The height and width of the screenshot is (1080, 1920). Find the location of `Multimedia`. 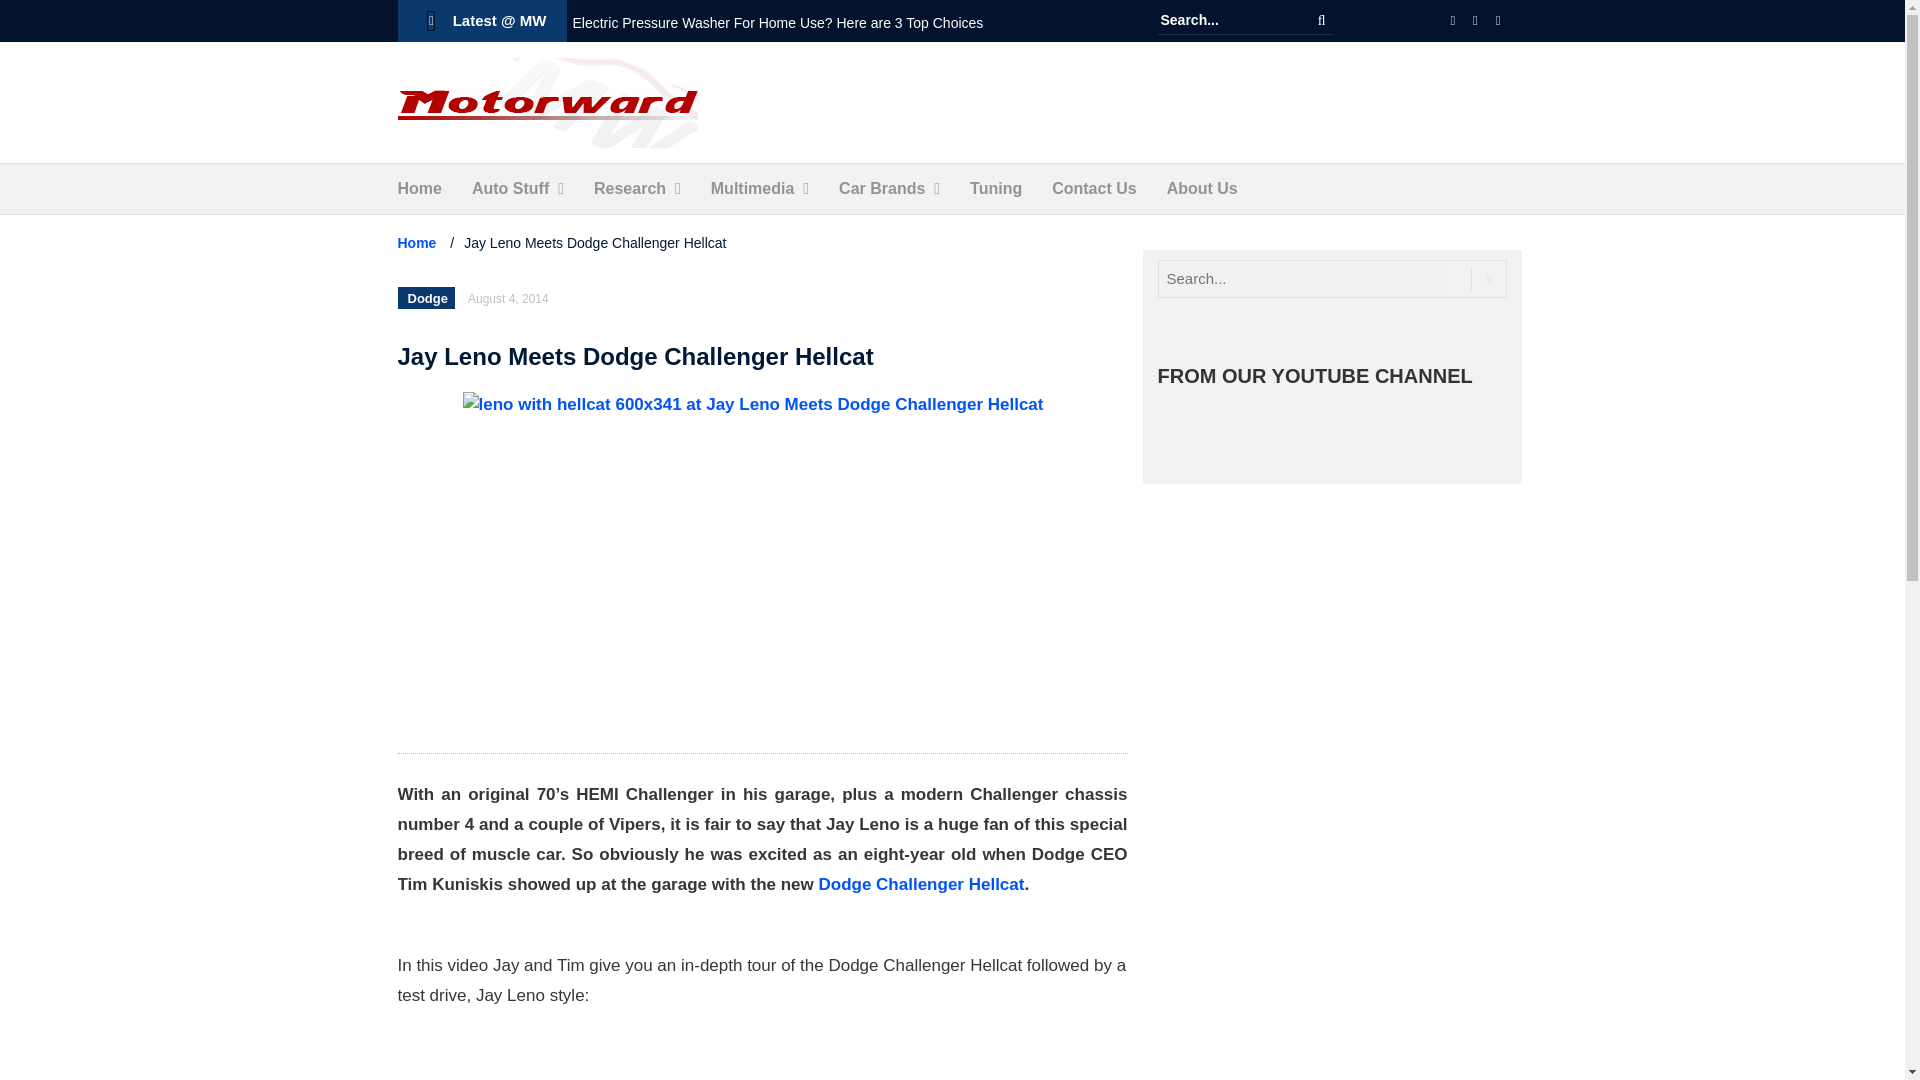

Multimedia is located at coordinates (752, 188).